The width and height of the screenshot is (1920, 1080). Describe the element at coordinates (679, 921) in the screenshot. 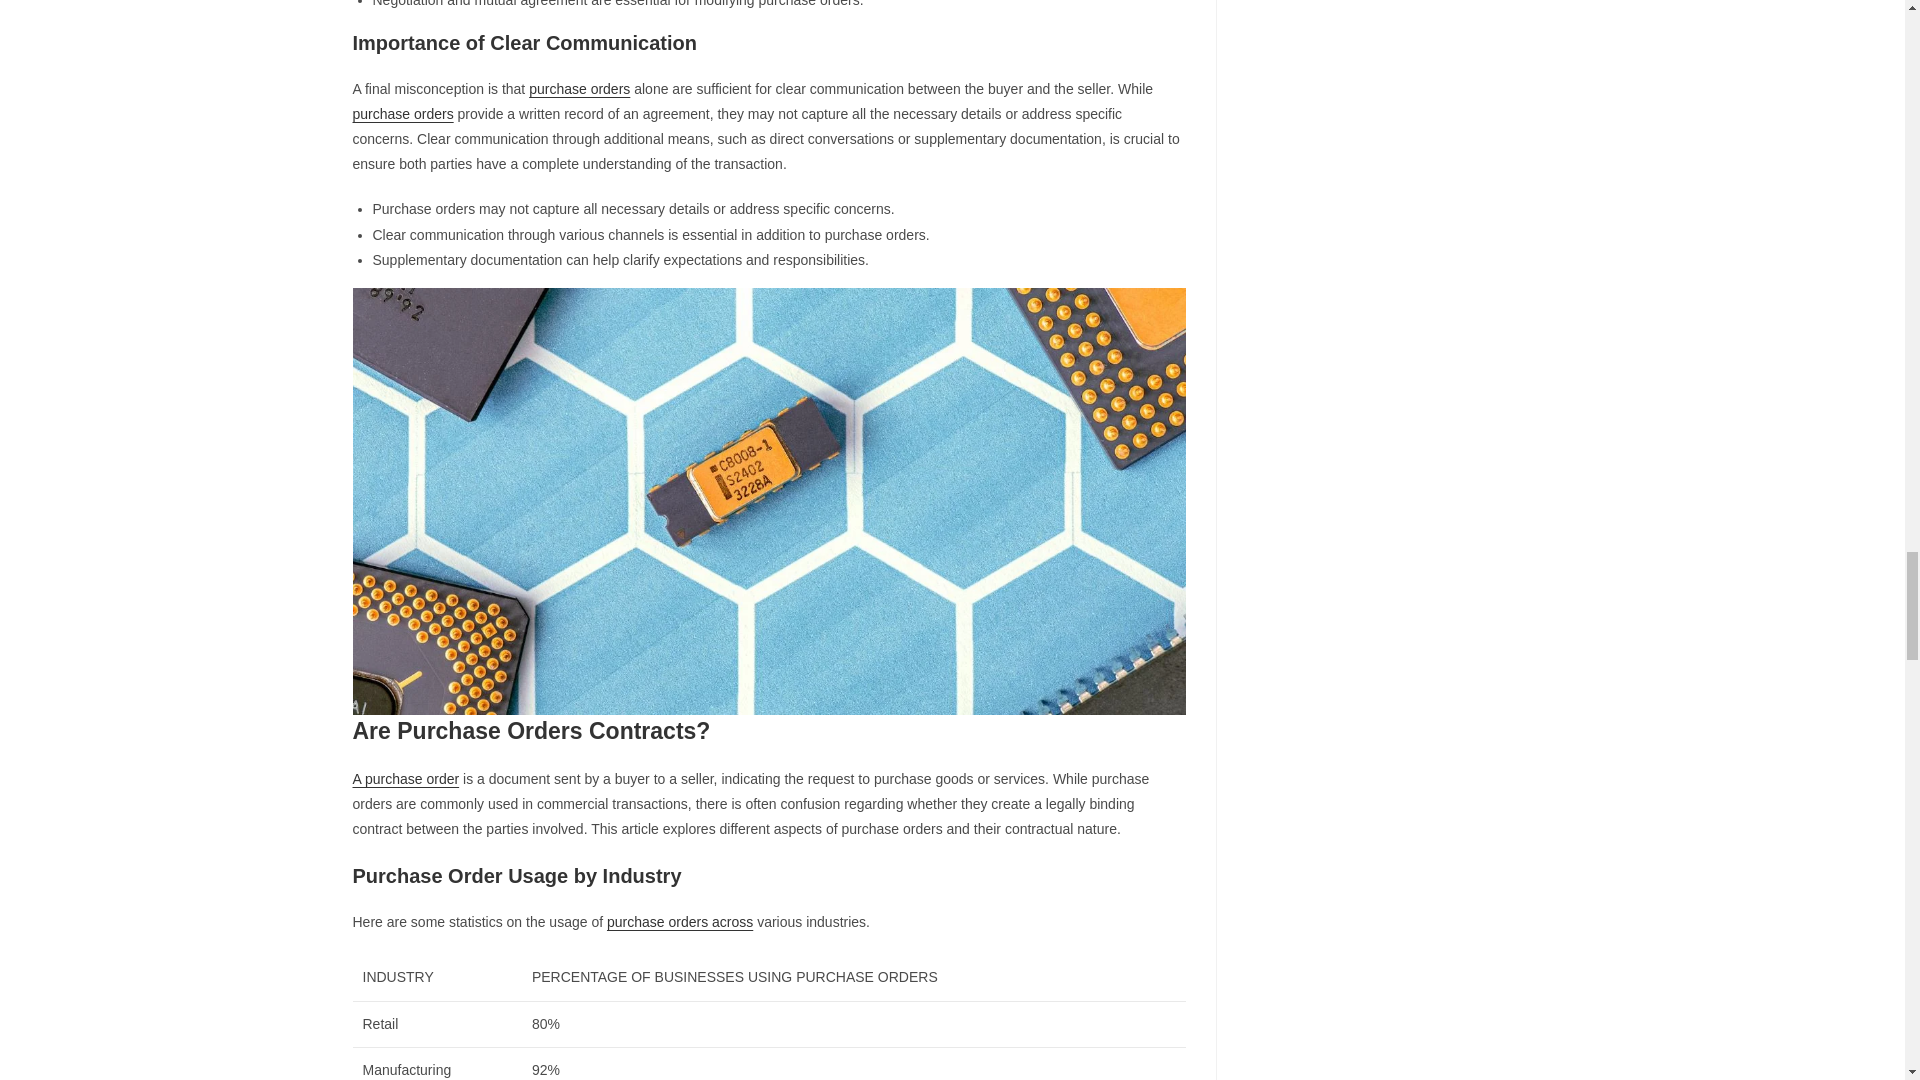

I see `purchase orders across` at that location.